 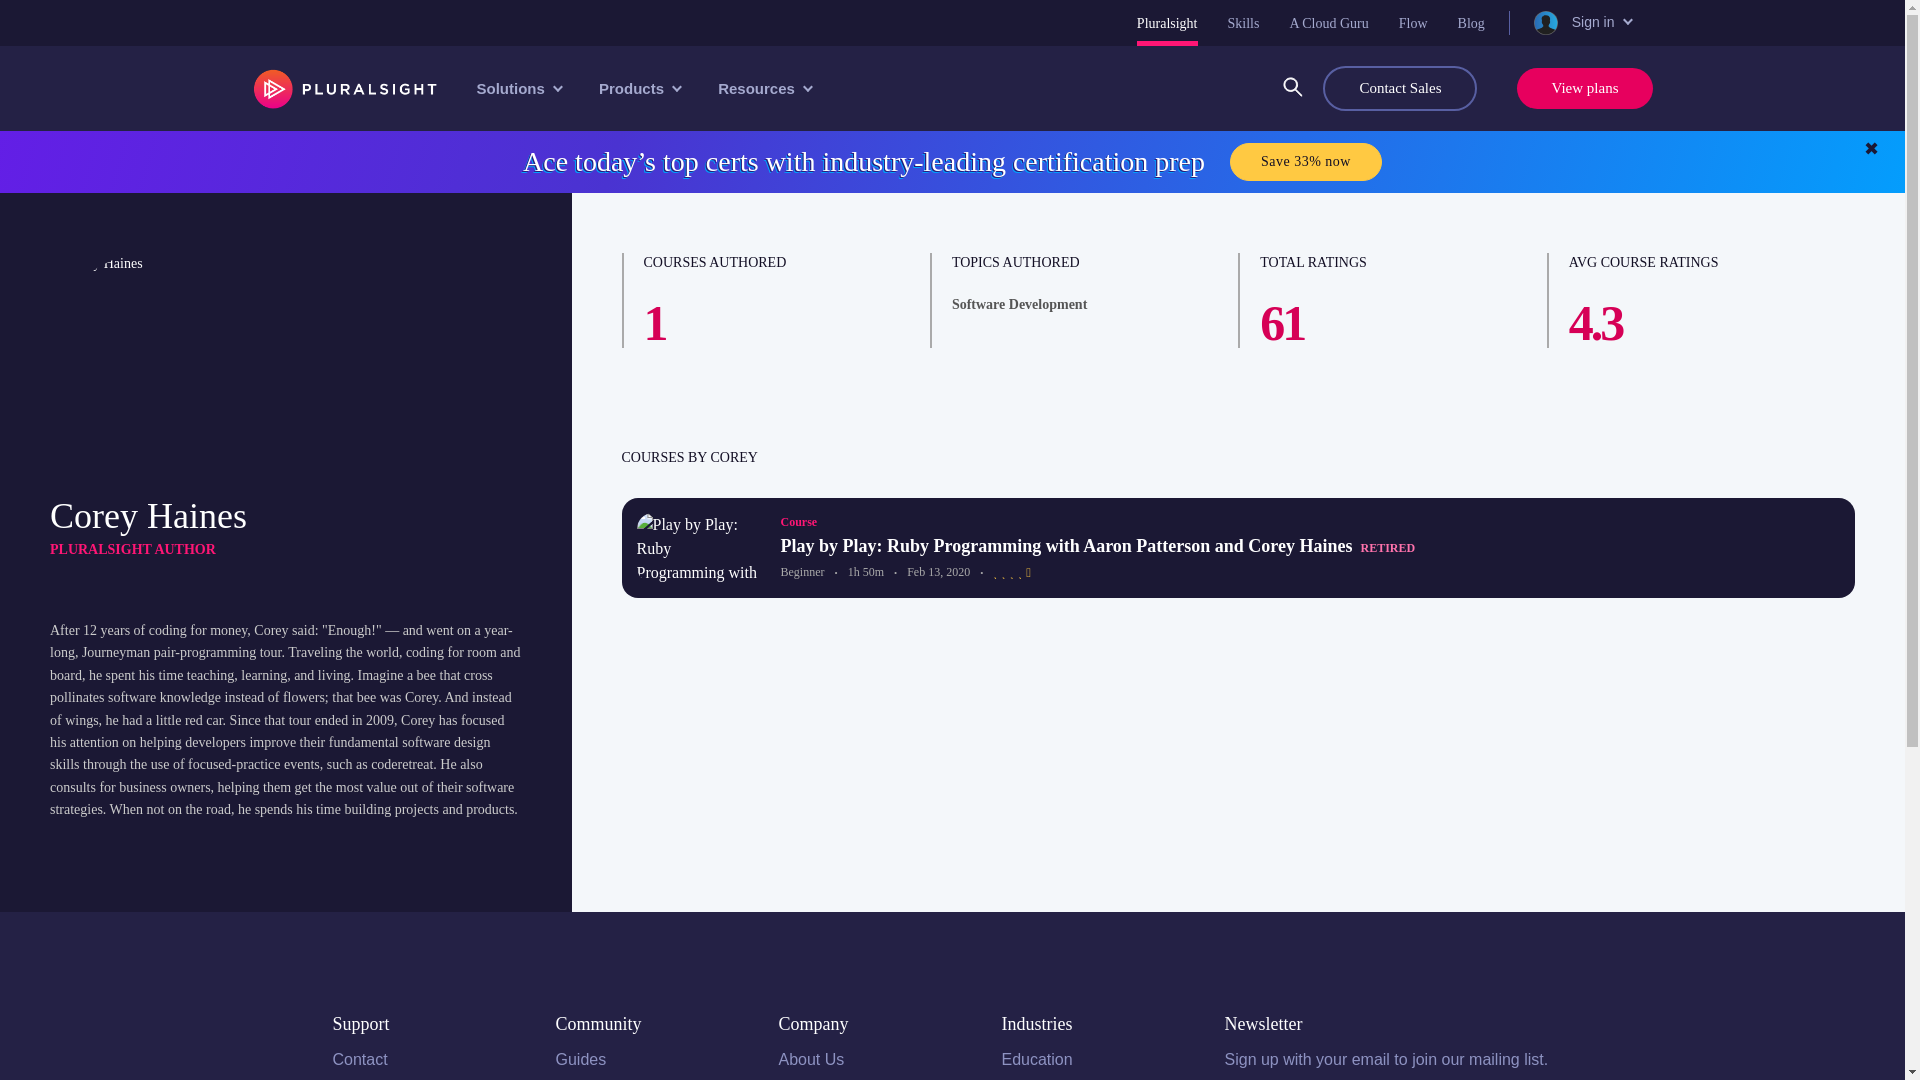 I want to click on Flow, so click(x=1414, y=22).